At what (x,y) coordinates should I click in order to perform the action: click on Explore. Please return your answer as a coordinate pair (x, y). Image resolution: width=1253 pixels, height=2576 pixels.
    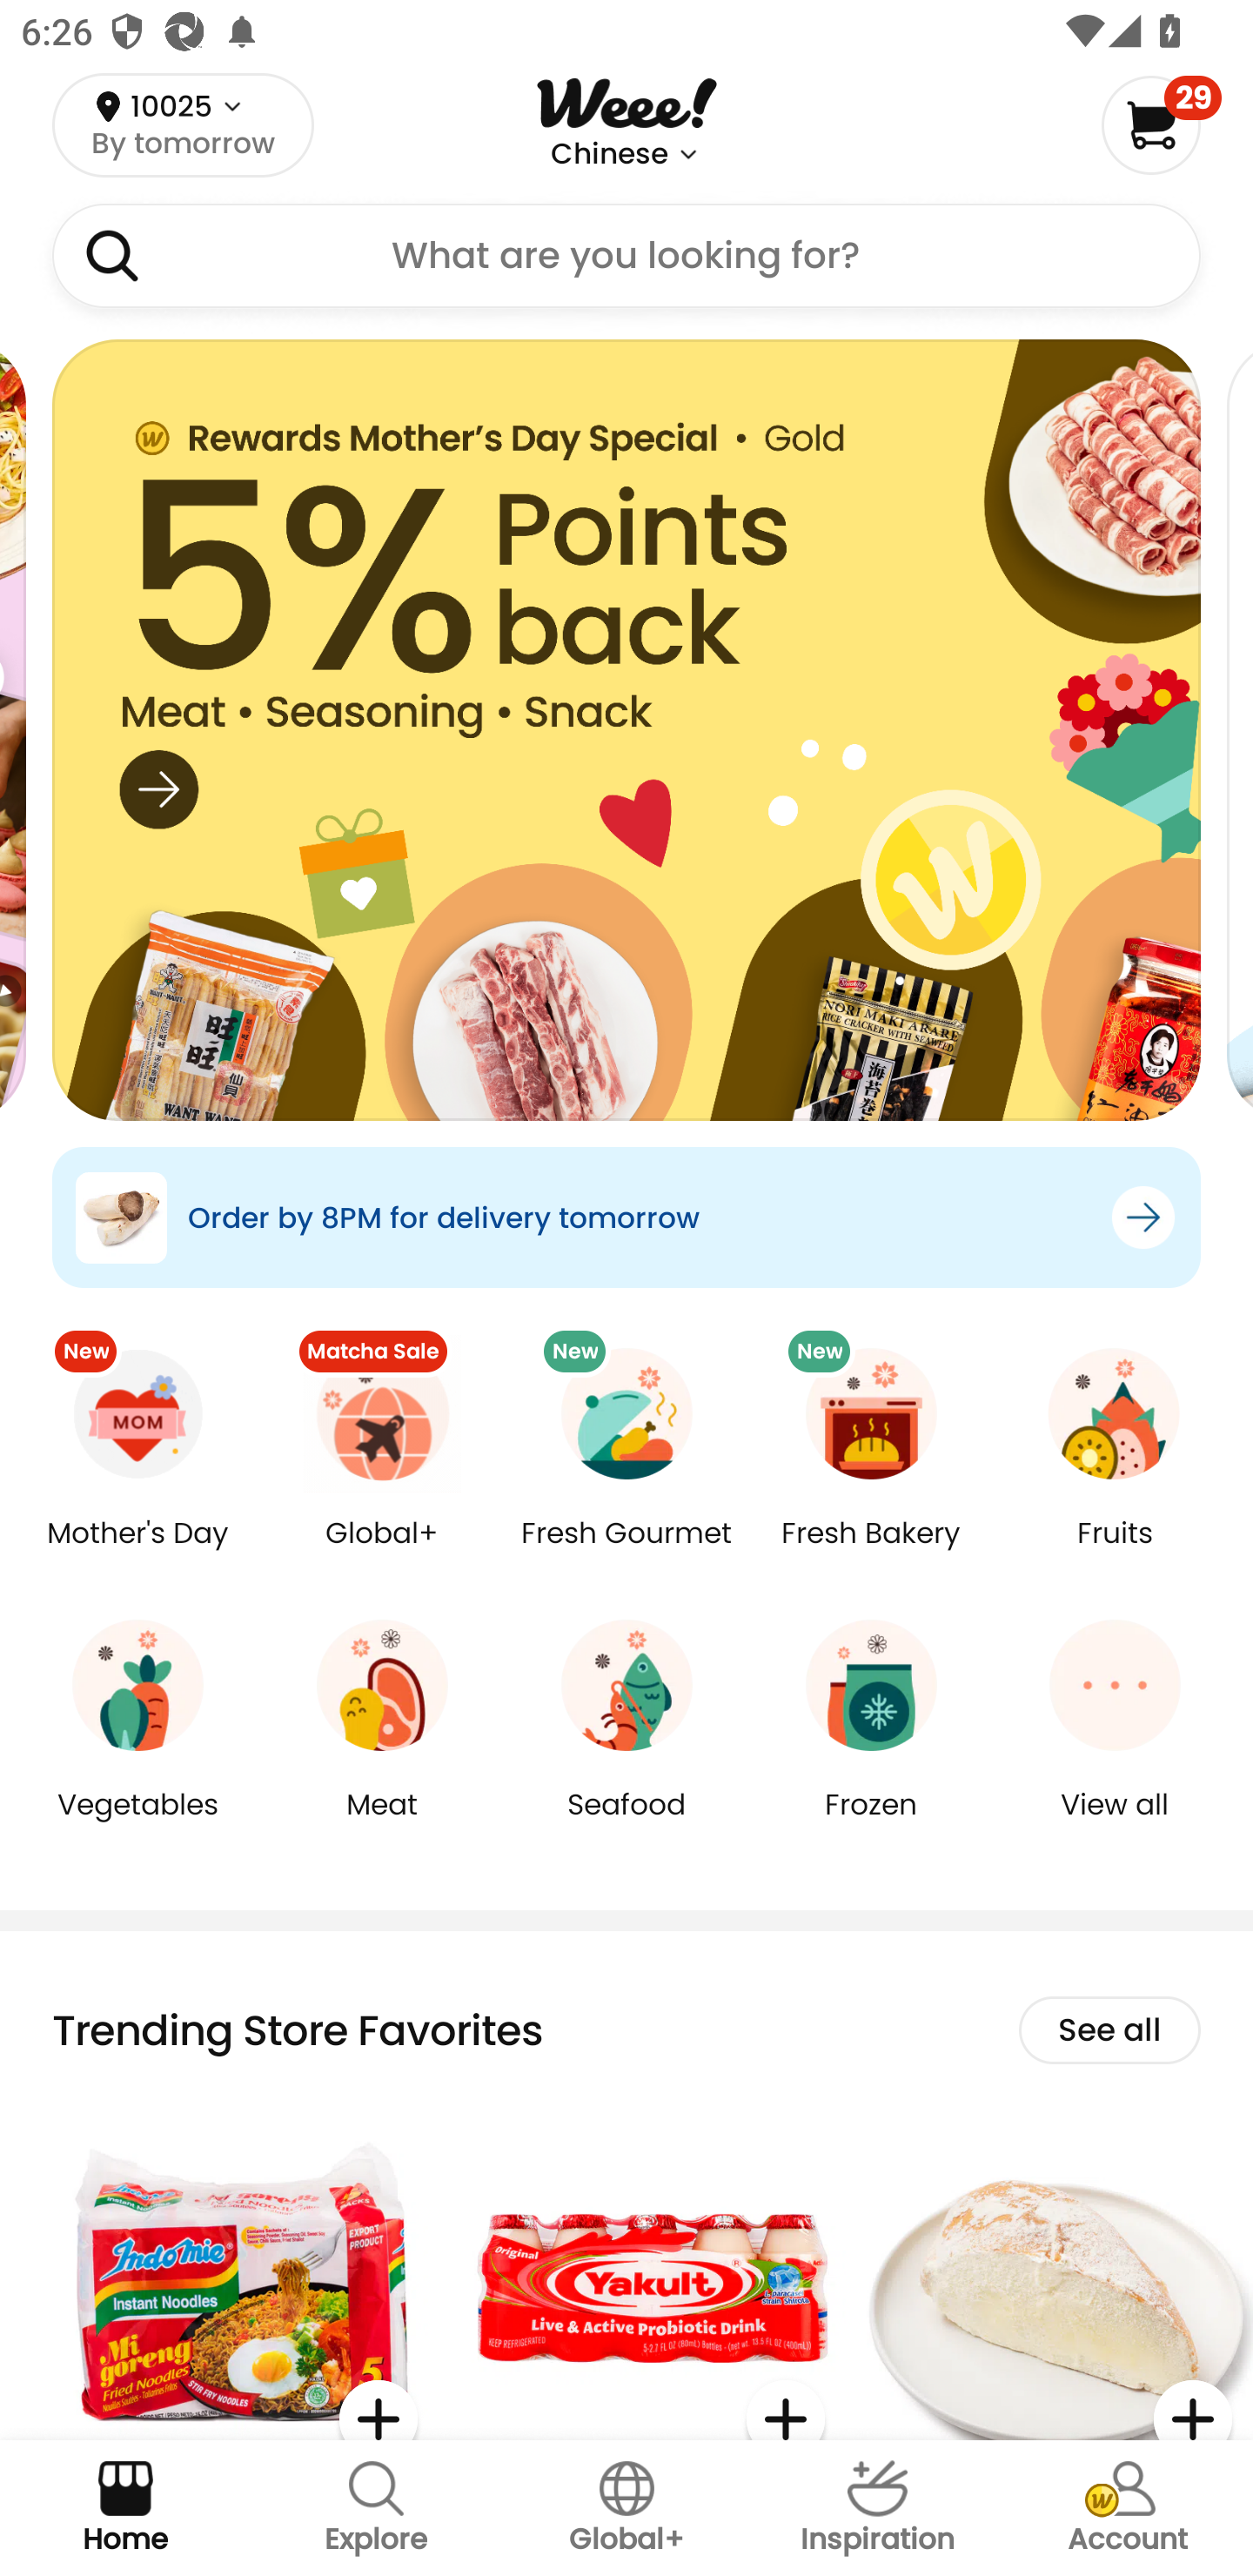
    Looking at the image, I should click on (376, 2508).